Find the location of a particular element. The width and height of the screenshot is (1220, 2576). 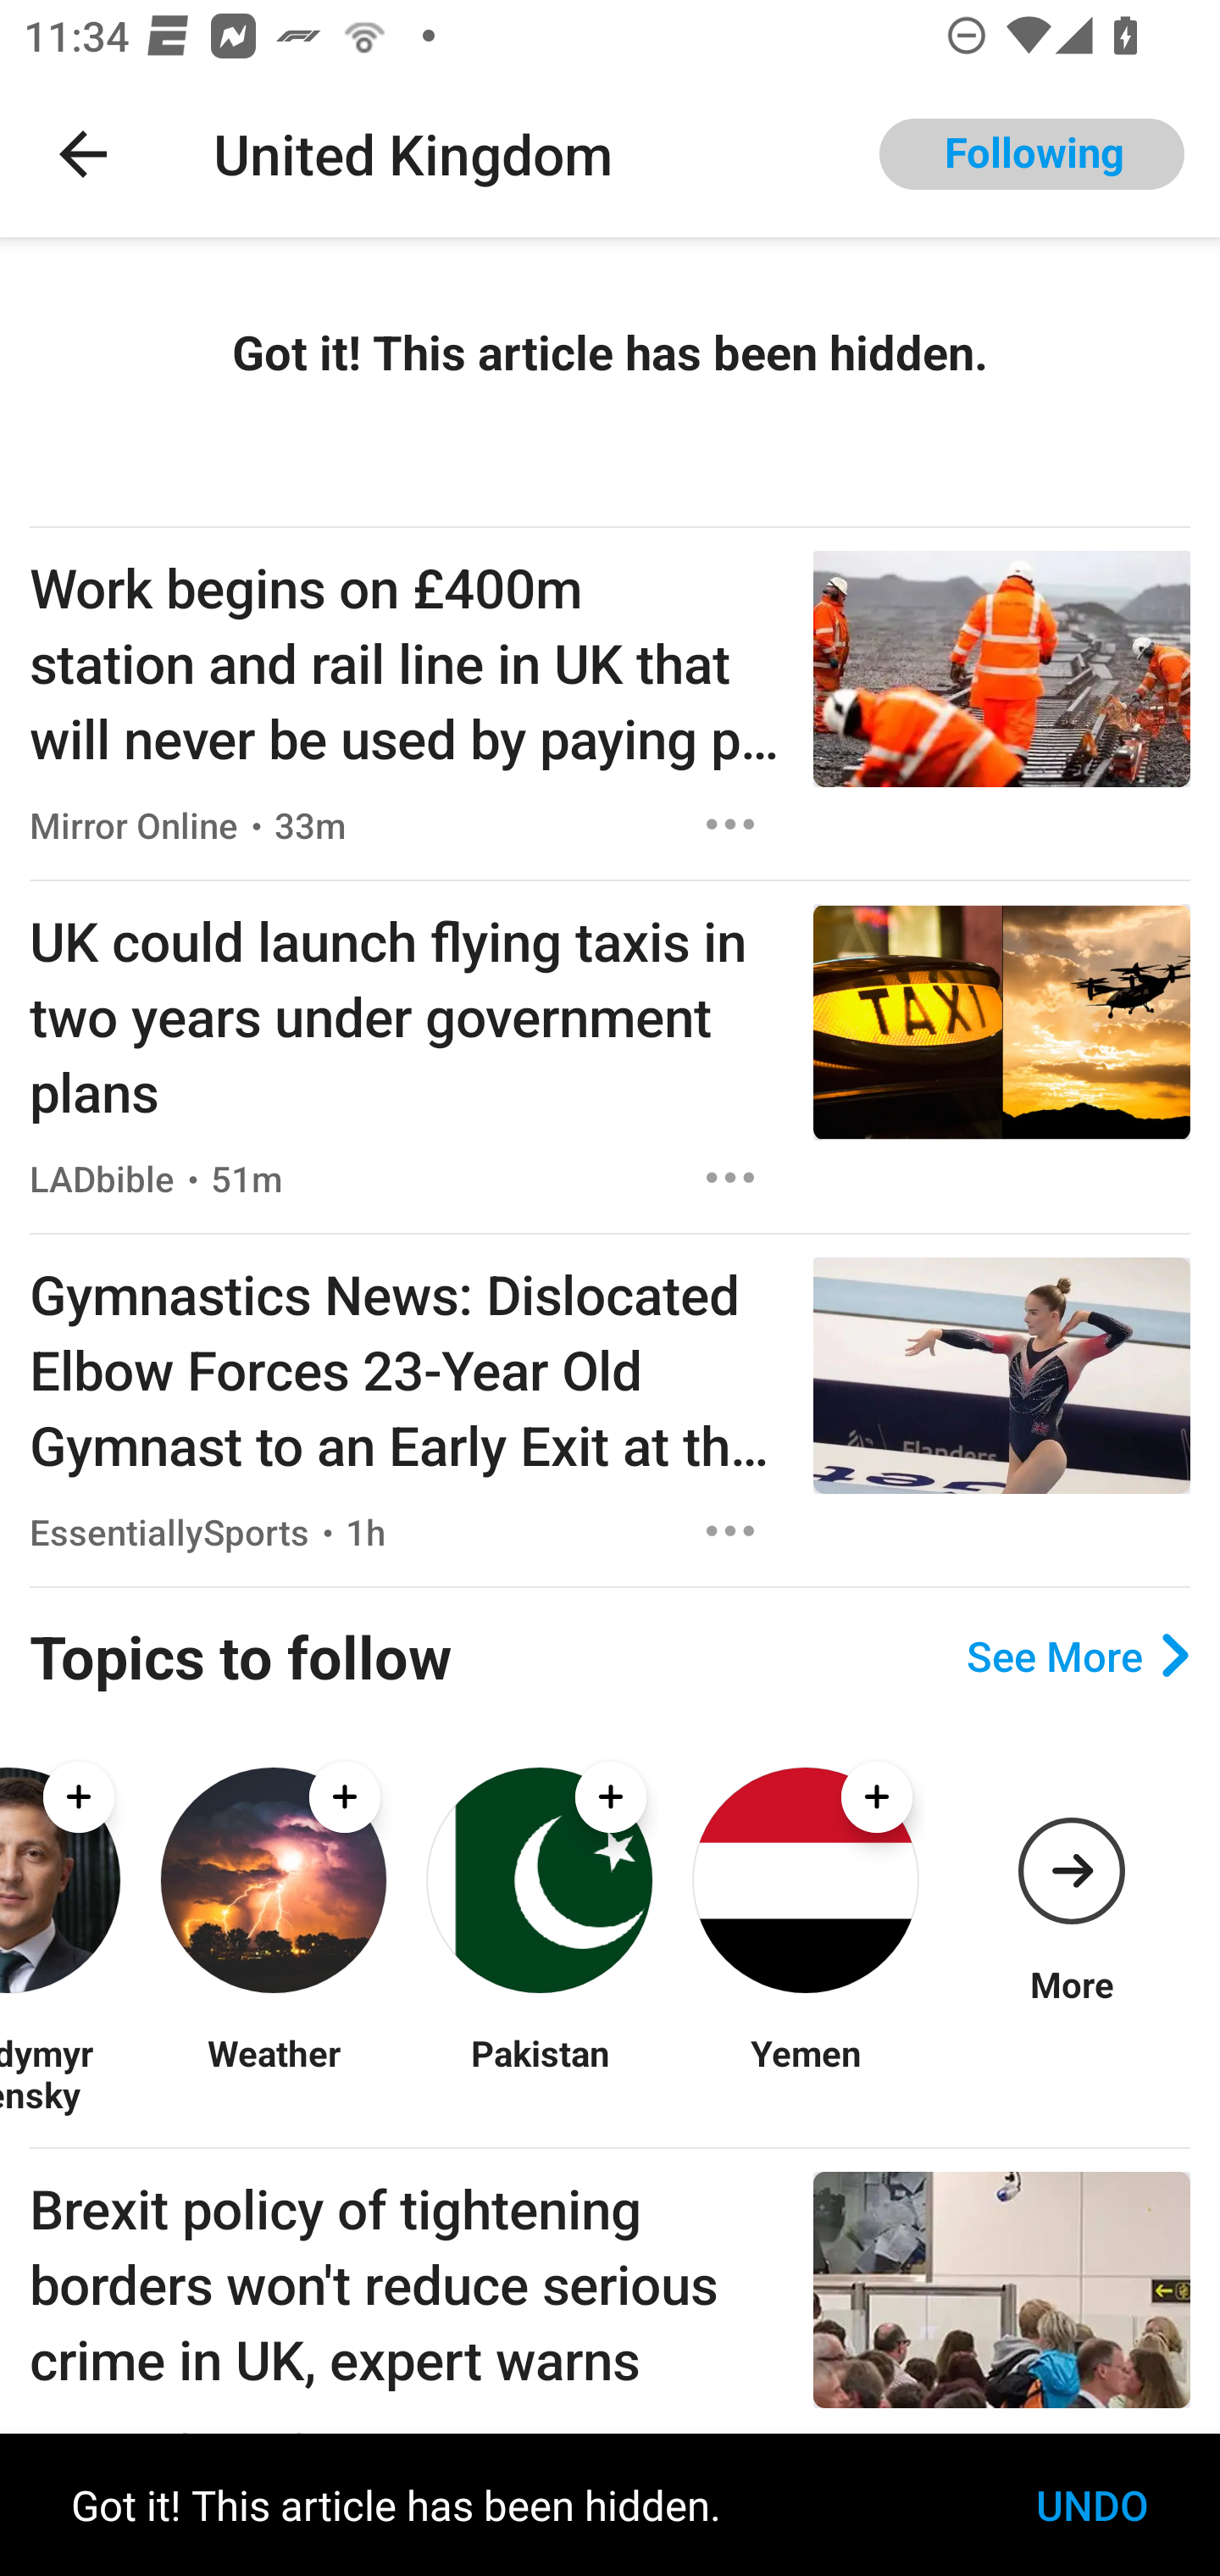

Yemen is located at coordinates (805, 2073).